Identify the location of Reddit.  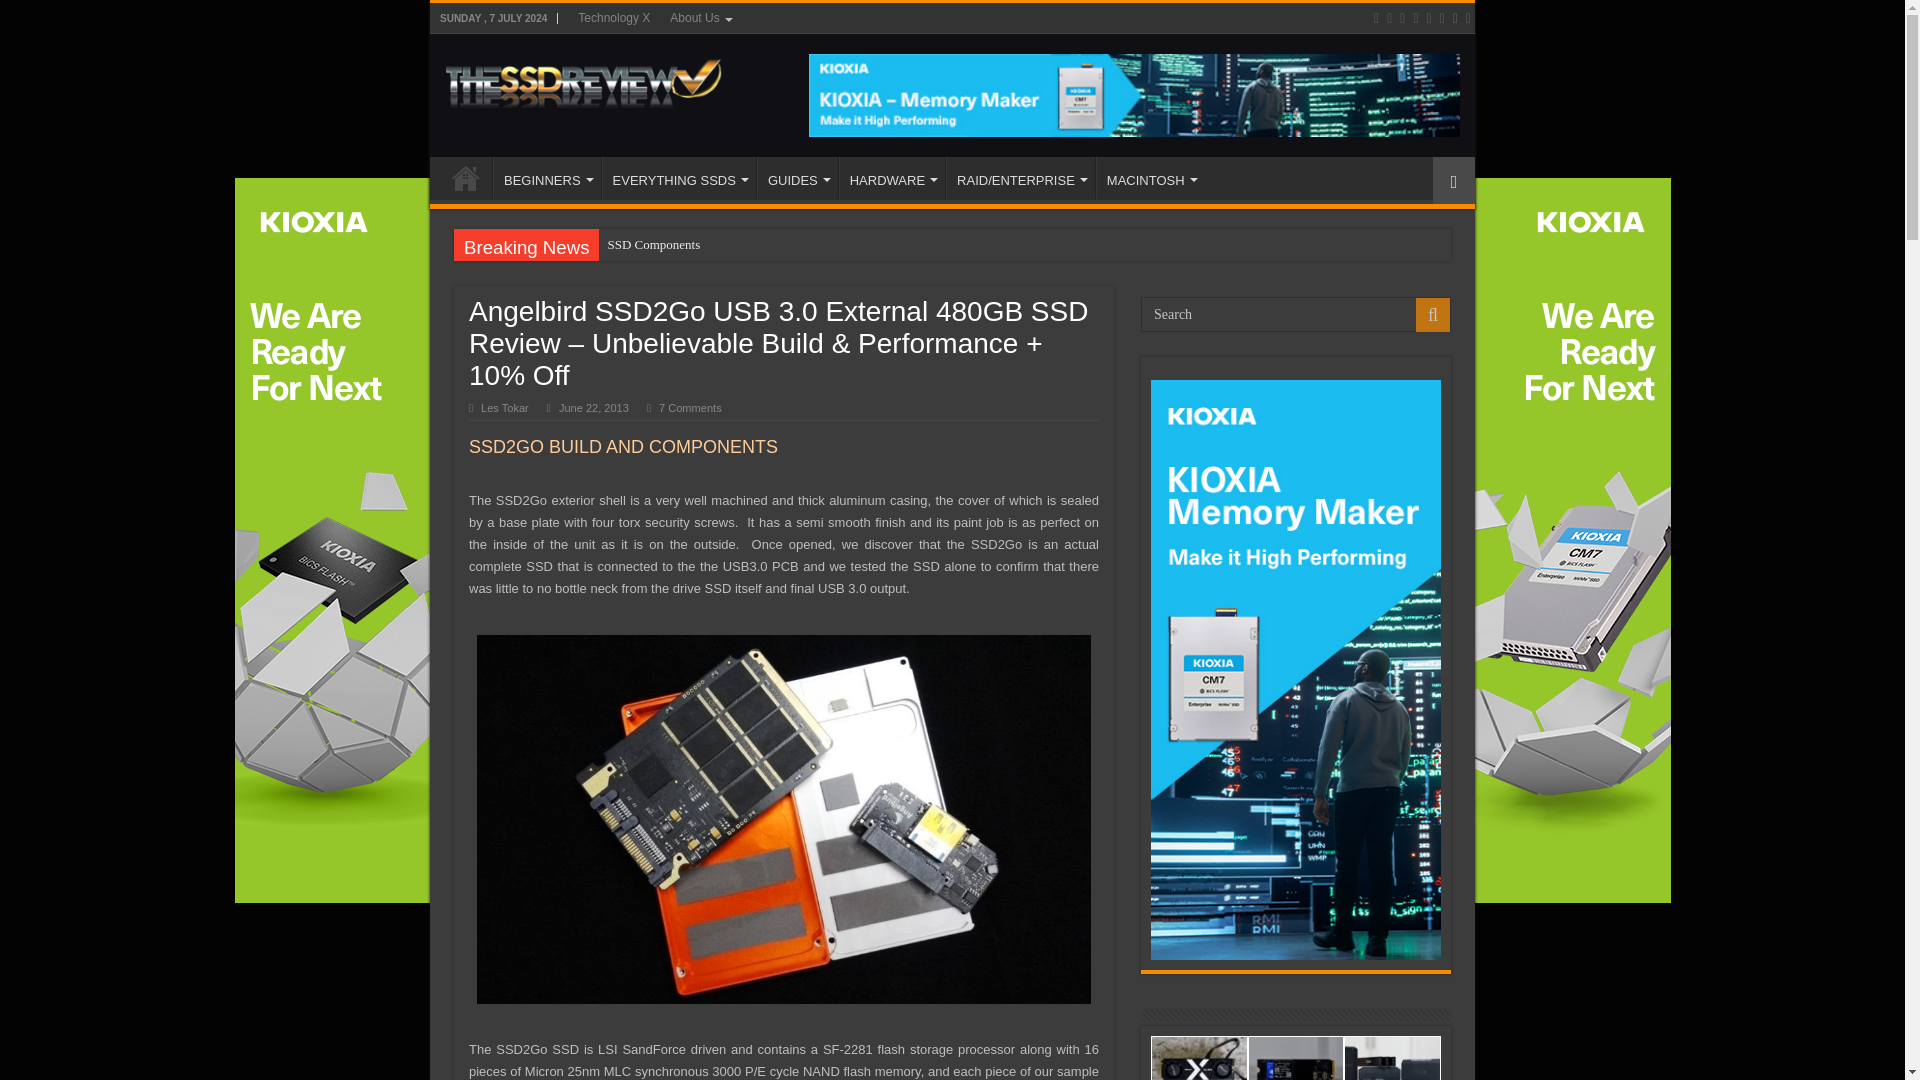
(1428, 18).